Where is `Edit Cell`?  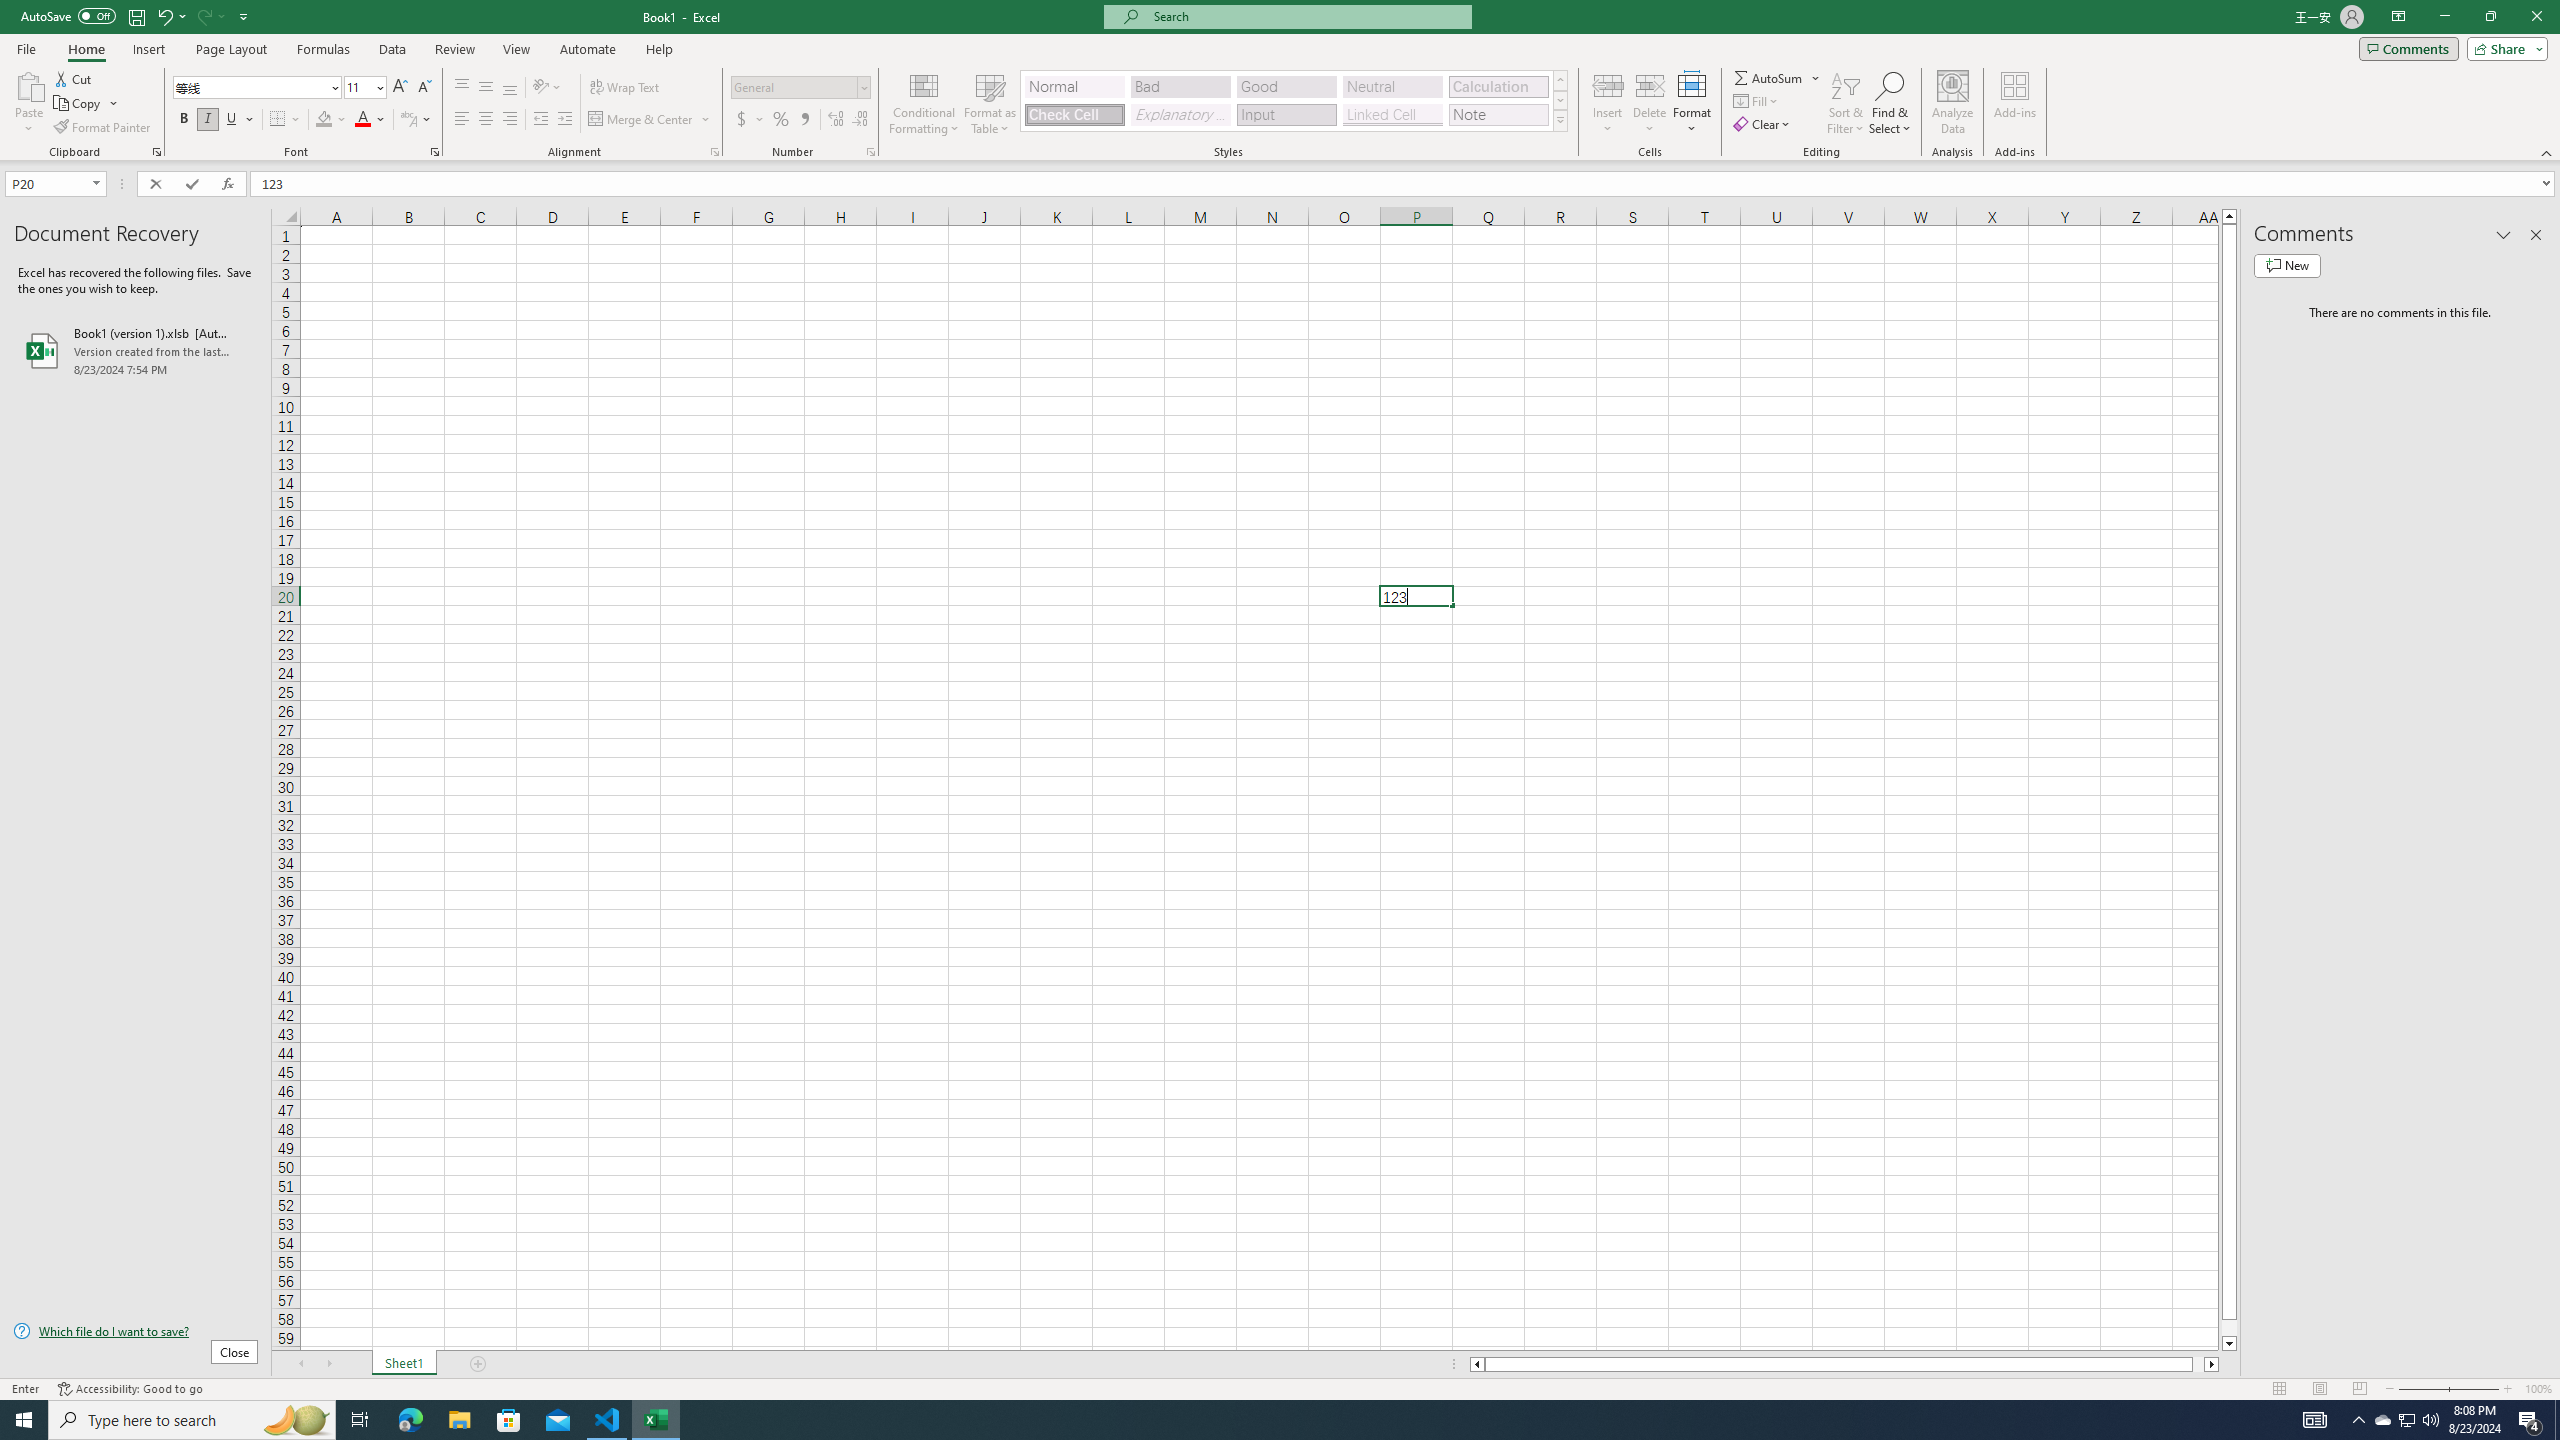 Edit Cell is located at coordinates (1416, 596).